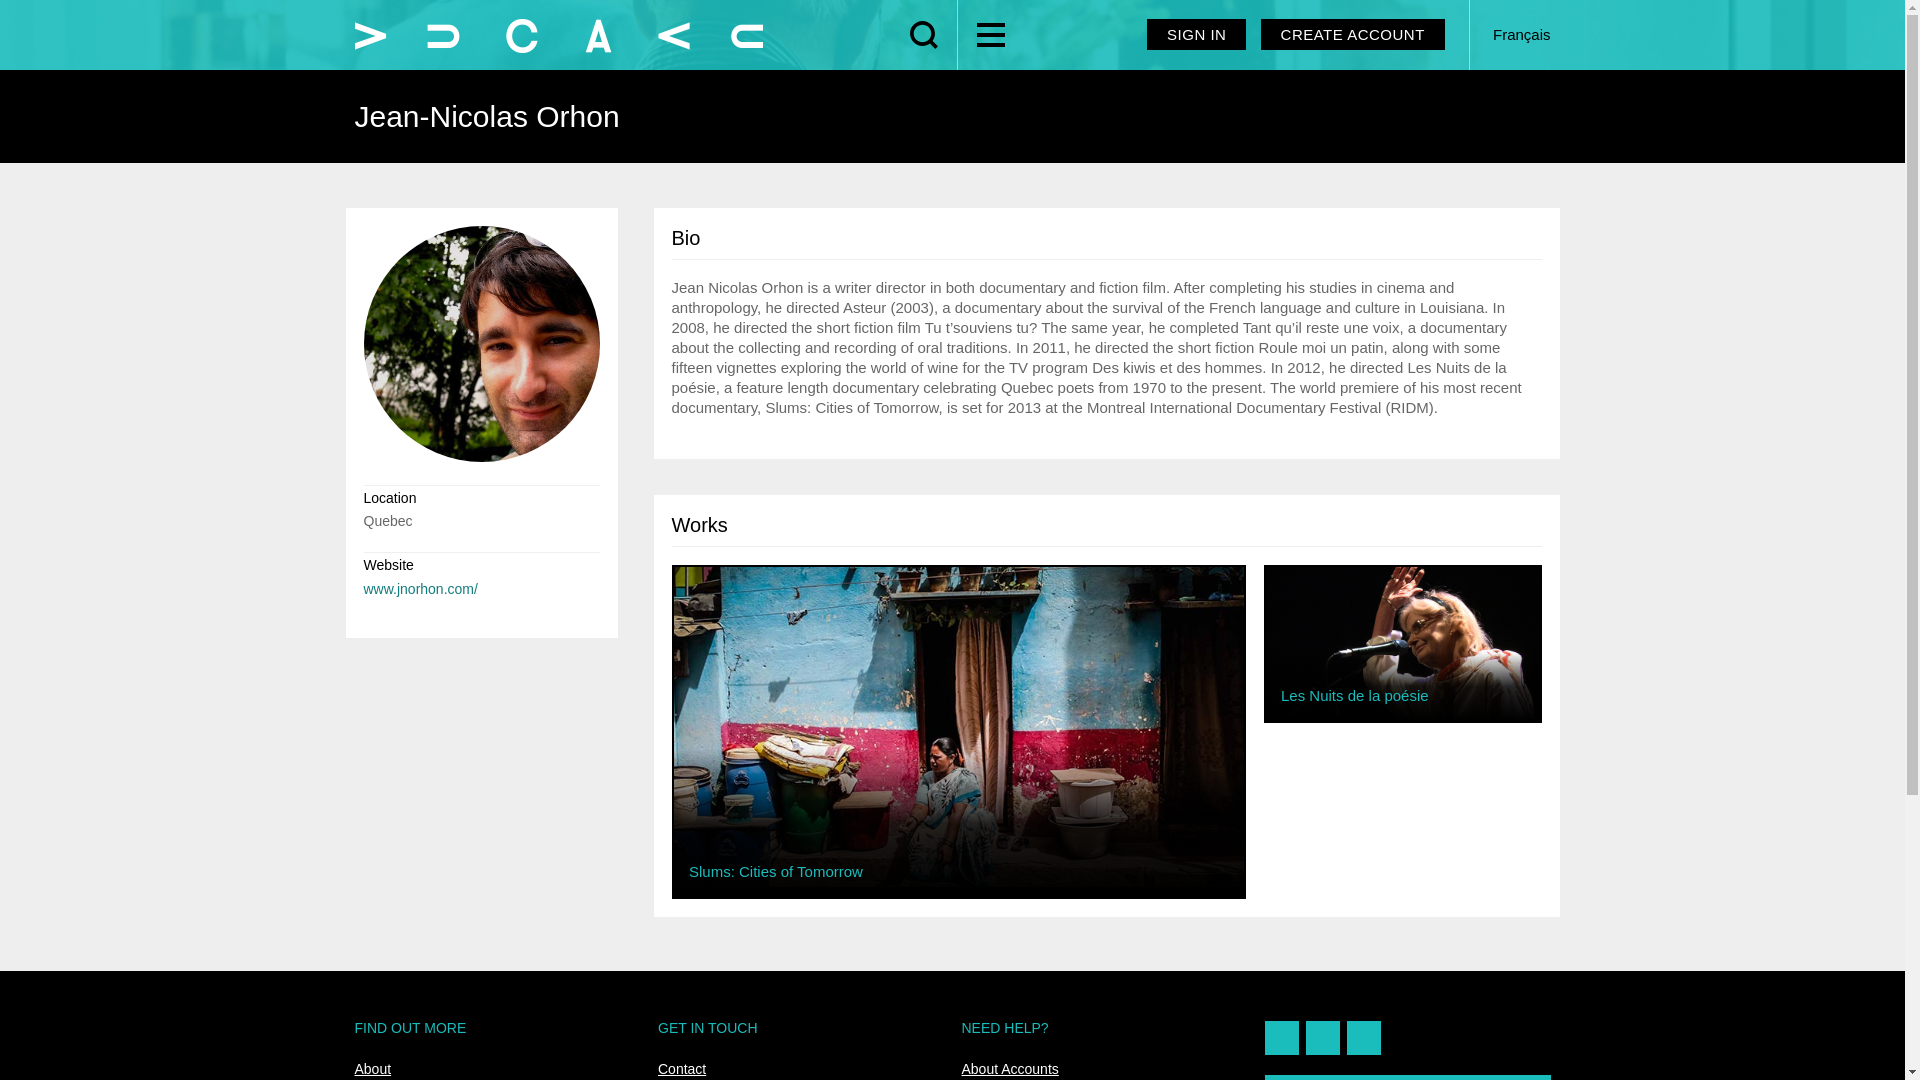 This screenshot has height=1080, width=1920. Describe the element at coordinates (958, 725) in the screenshot. I see `Slums: Cities of Tomorrow` at that location.